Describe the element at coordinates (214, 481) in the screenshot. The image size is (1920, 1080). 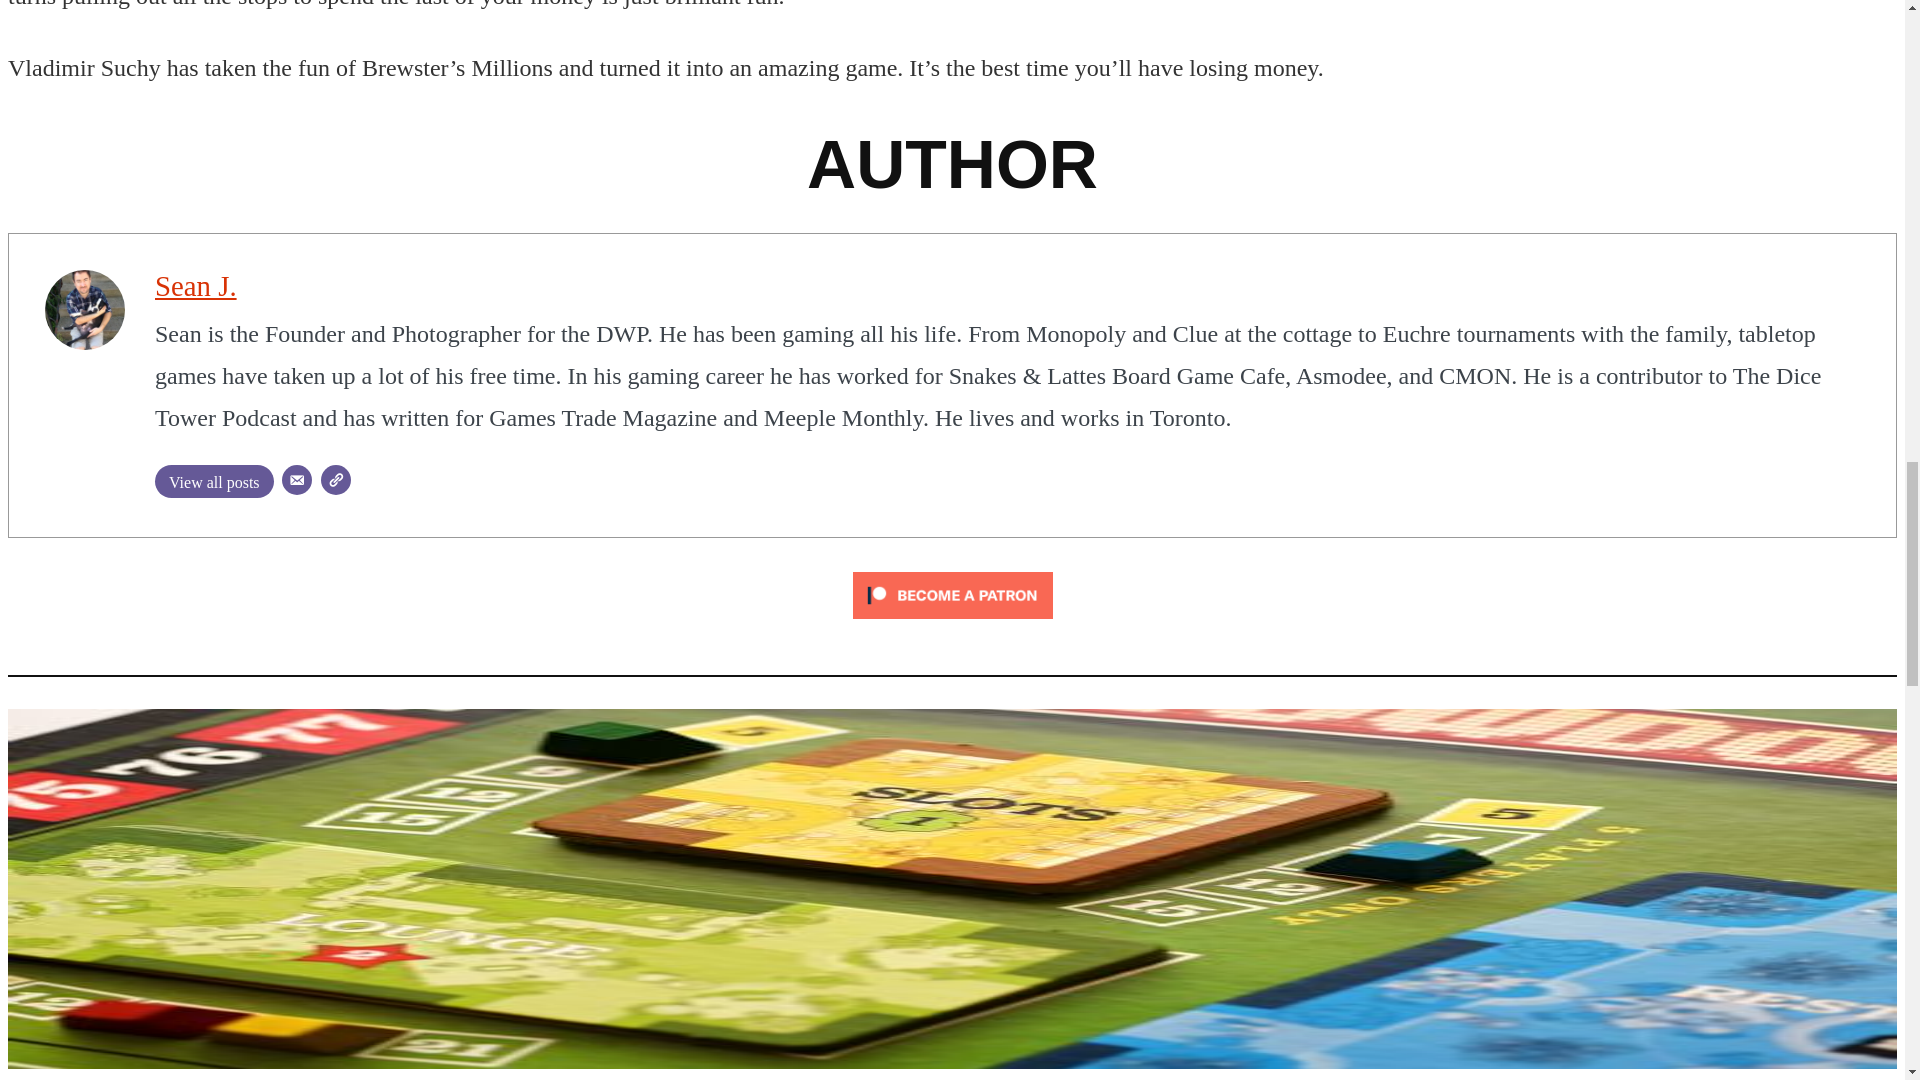
I see `View all posts` at that location.